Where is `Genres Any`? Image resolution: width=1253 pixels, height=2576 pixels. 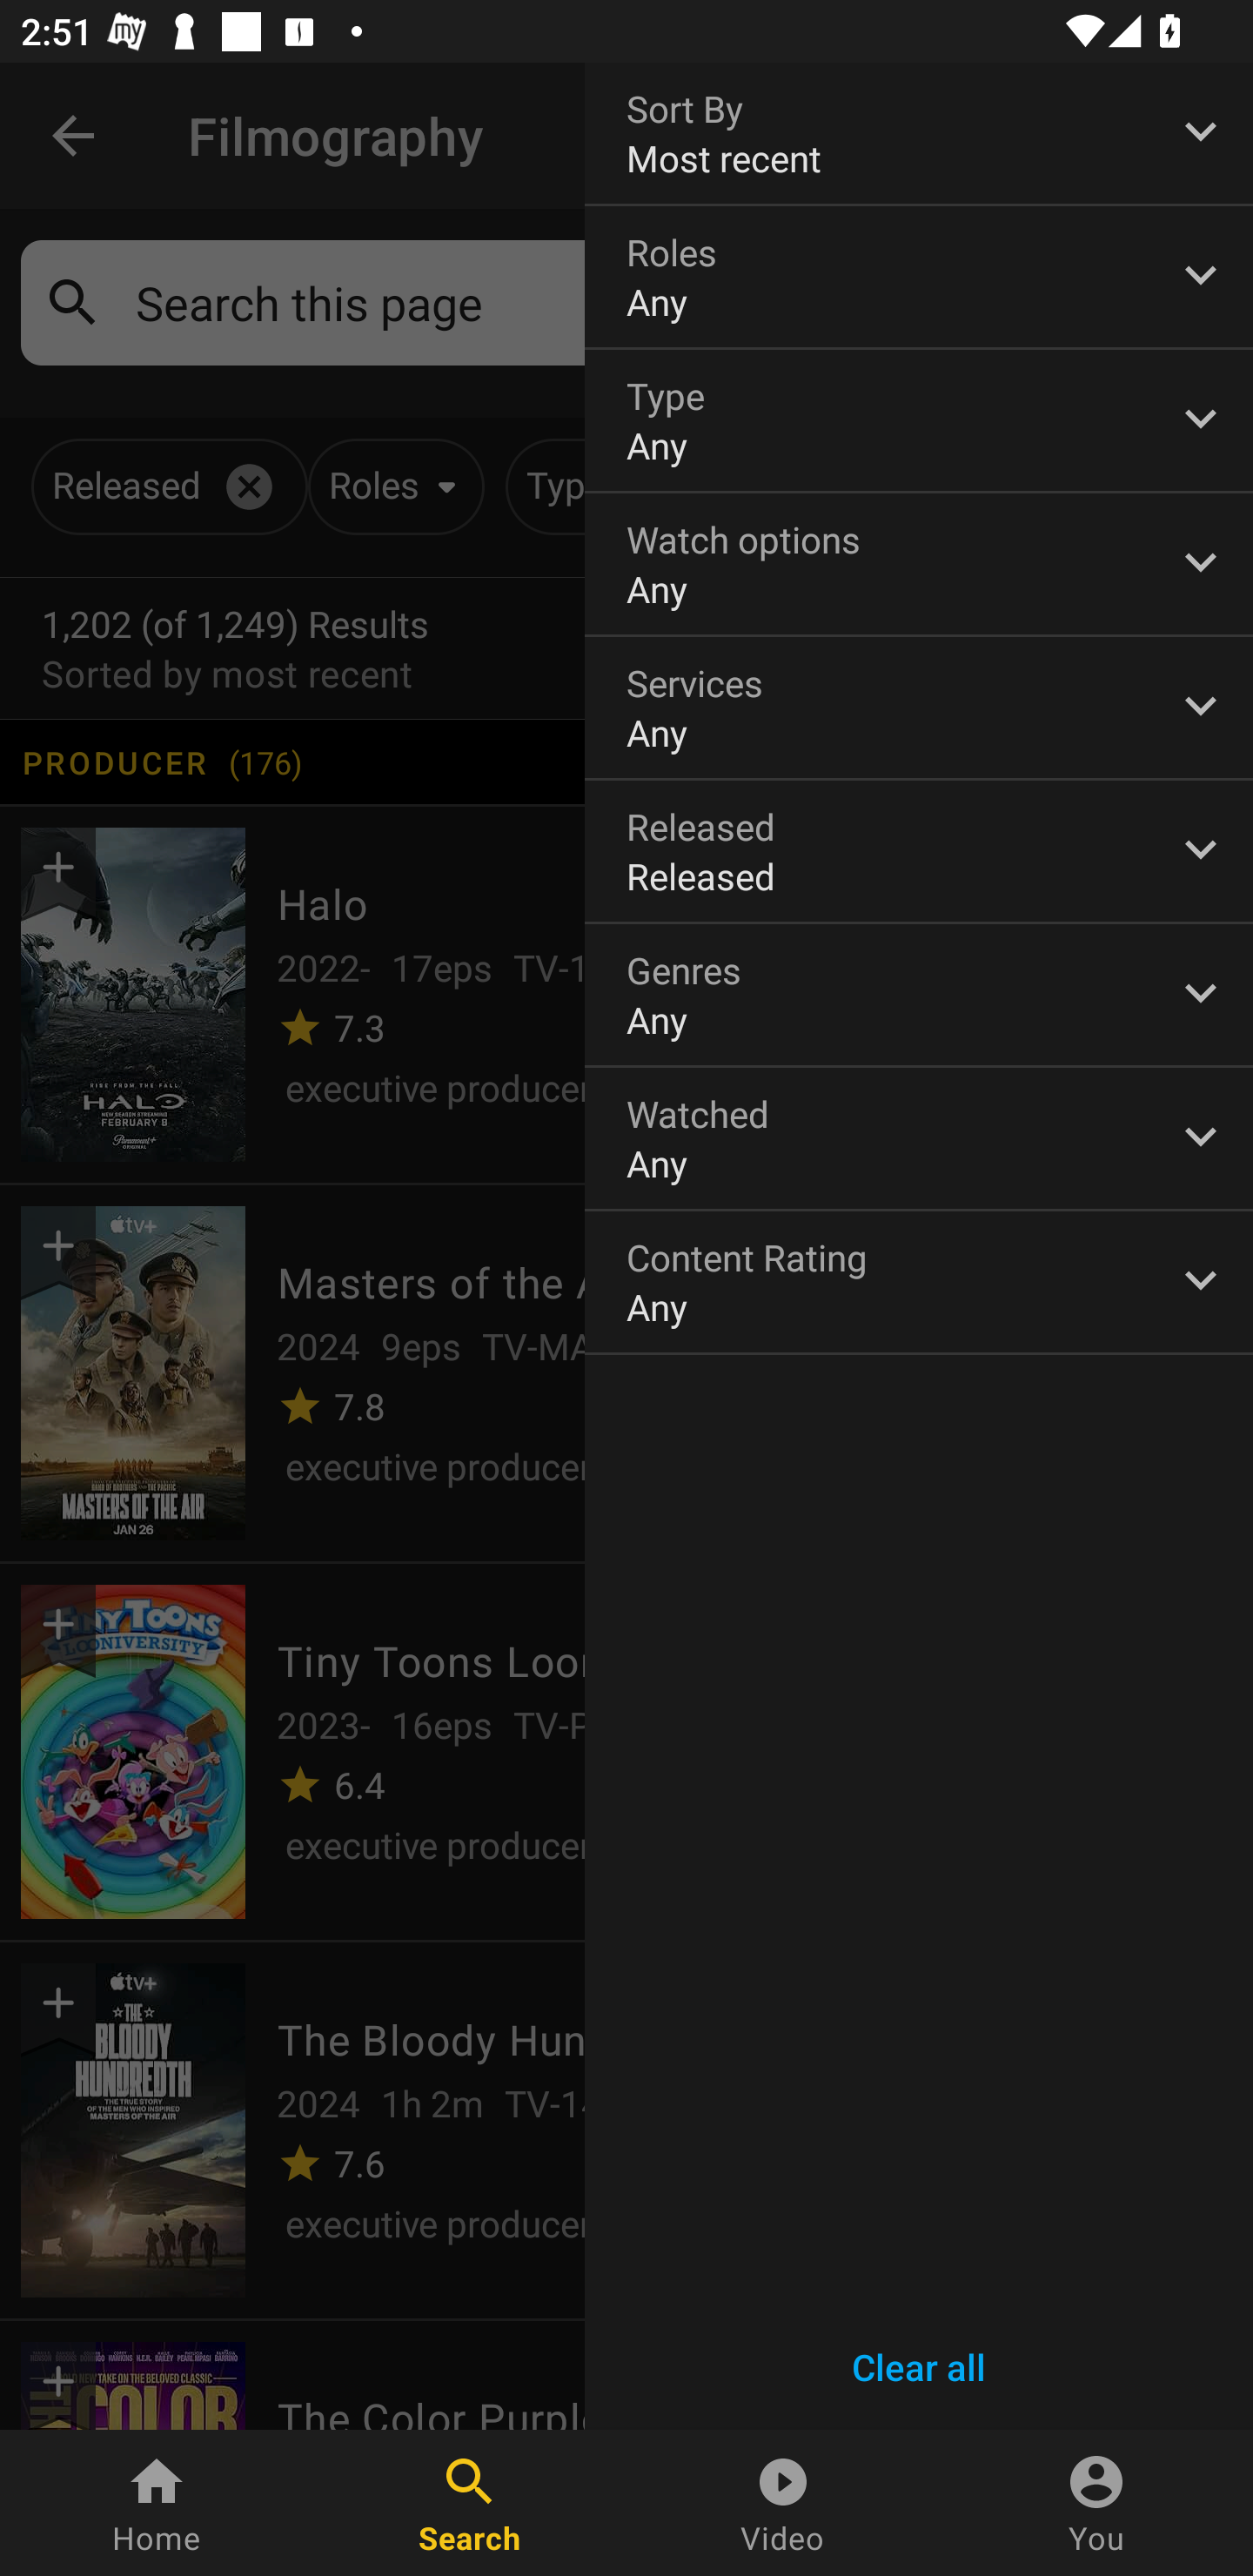 Genres Any is located at coordinates (919, 996).